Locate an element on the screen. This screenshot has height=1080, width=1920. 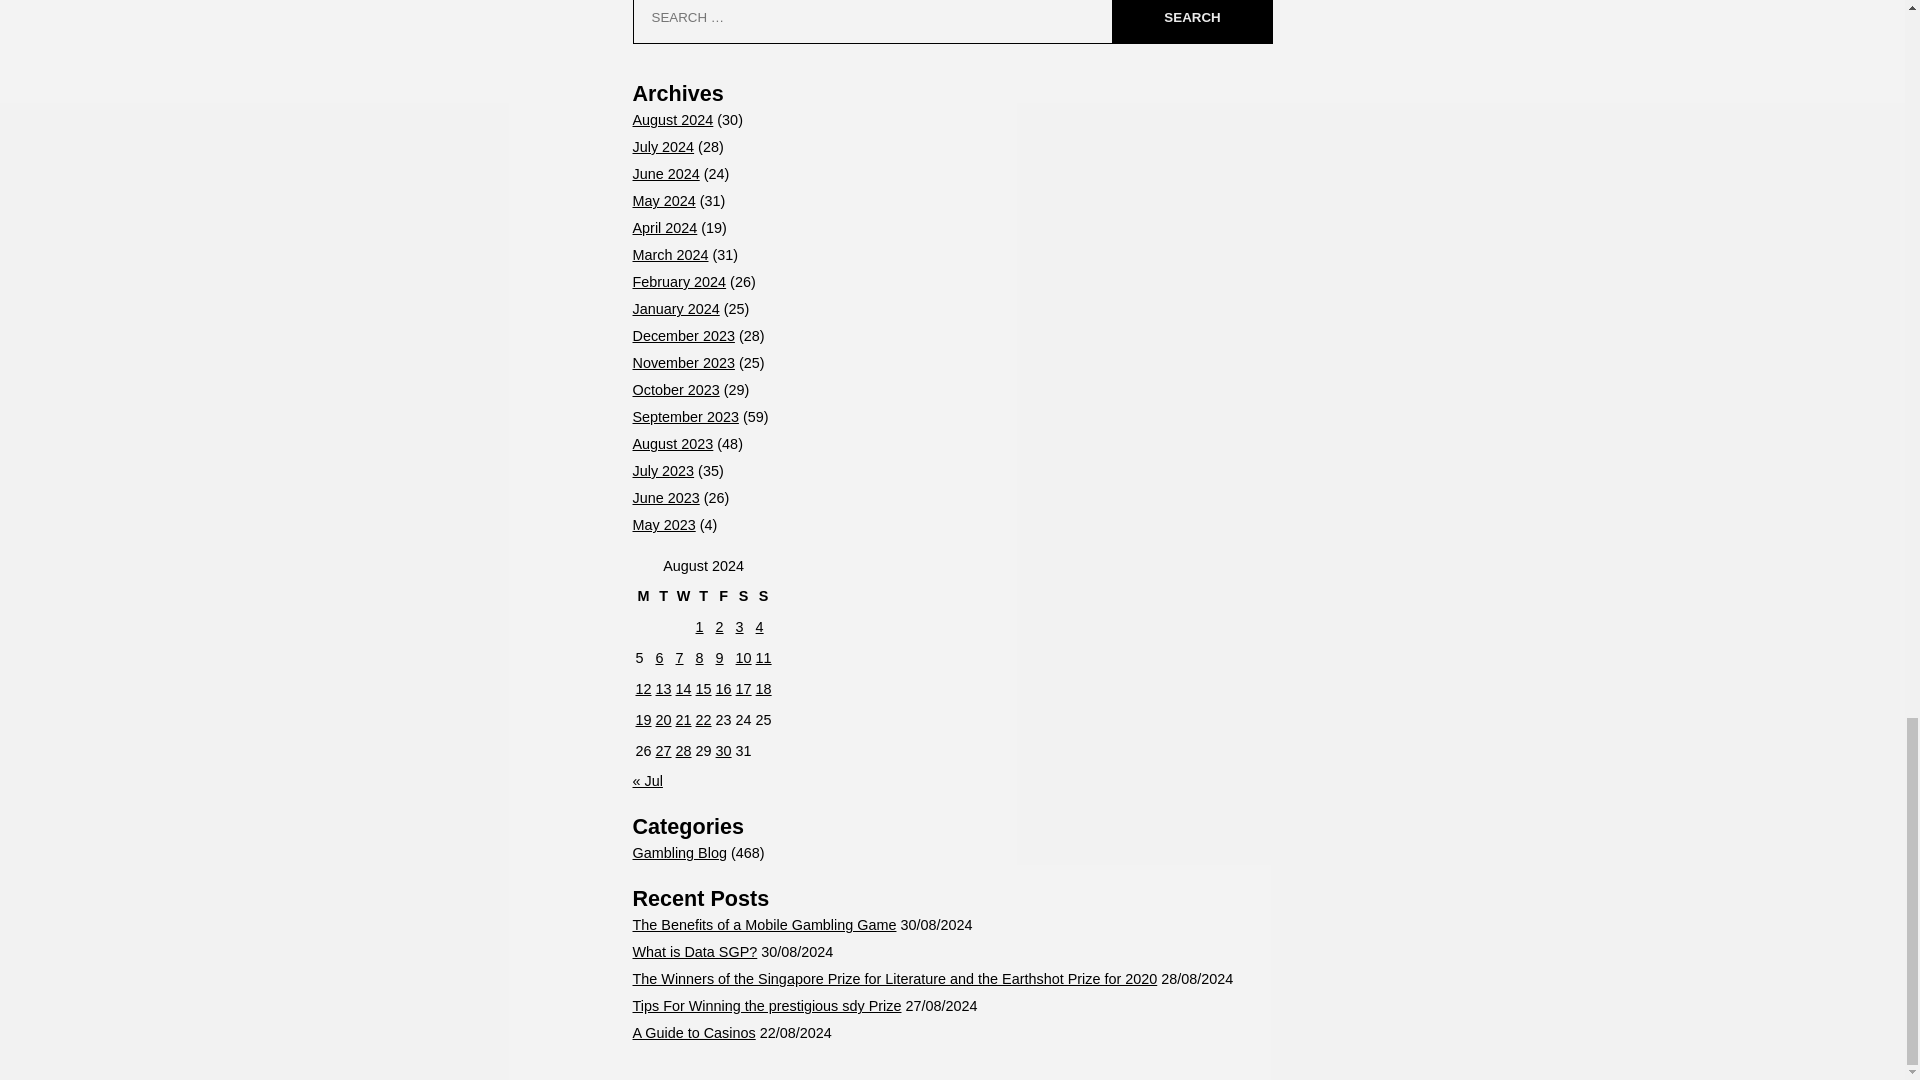
15 is located at coordinates (704, 688).